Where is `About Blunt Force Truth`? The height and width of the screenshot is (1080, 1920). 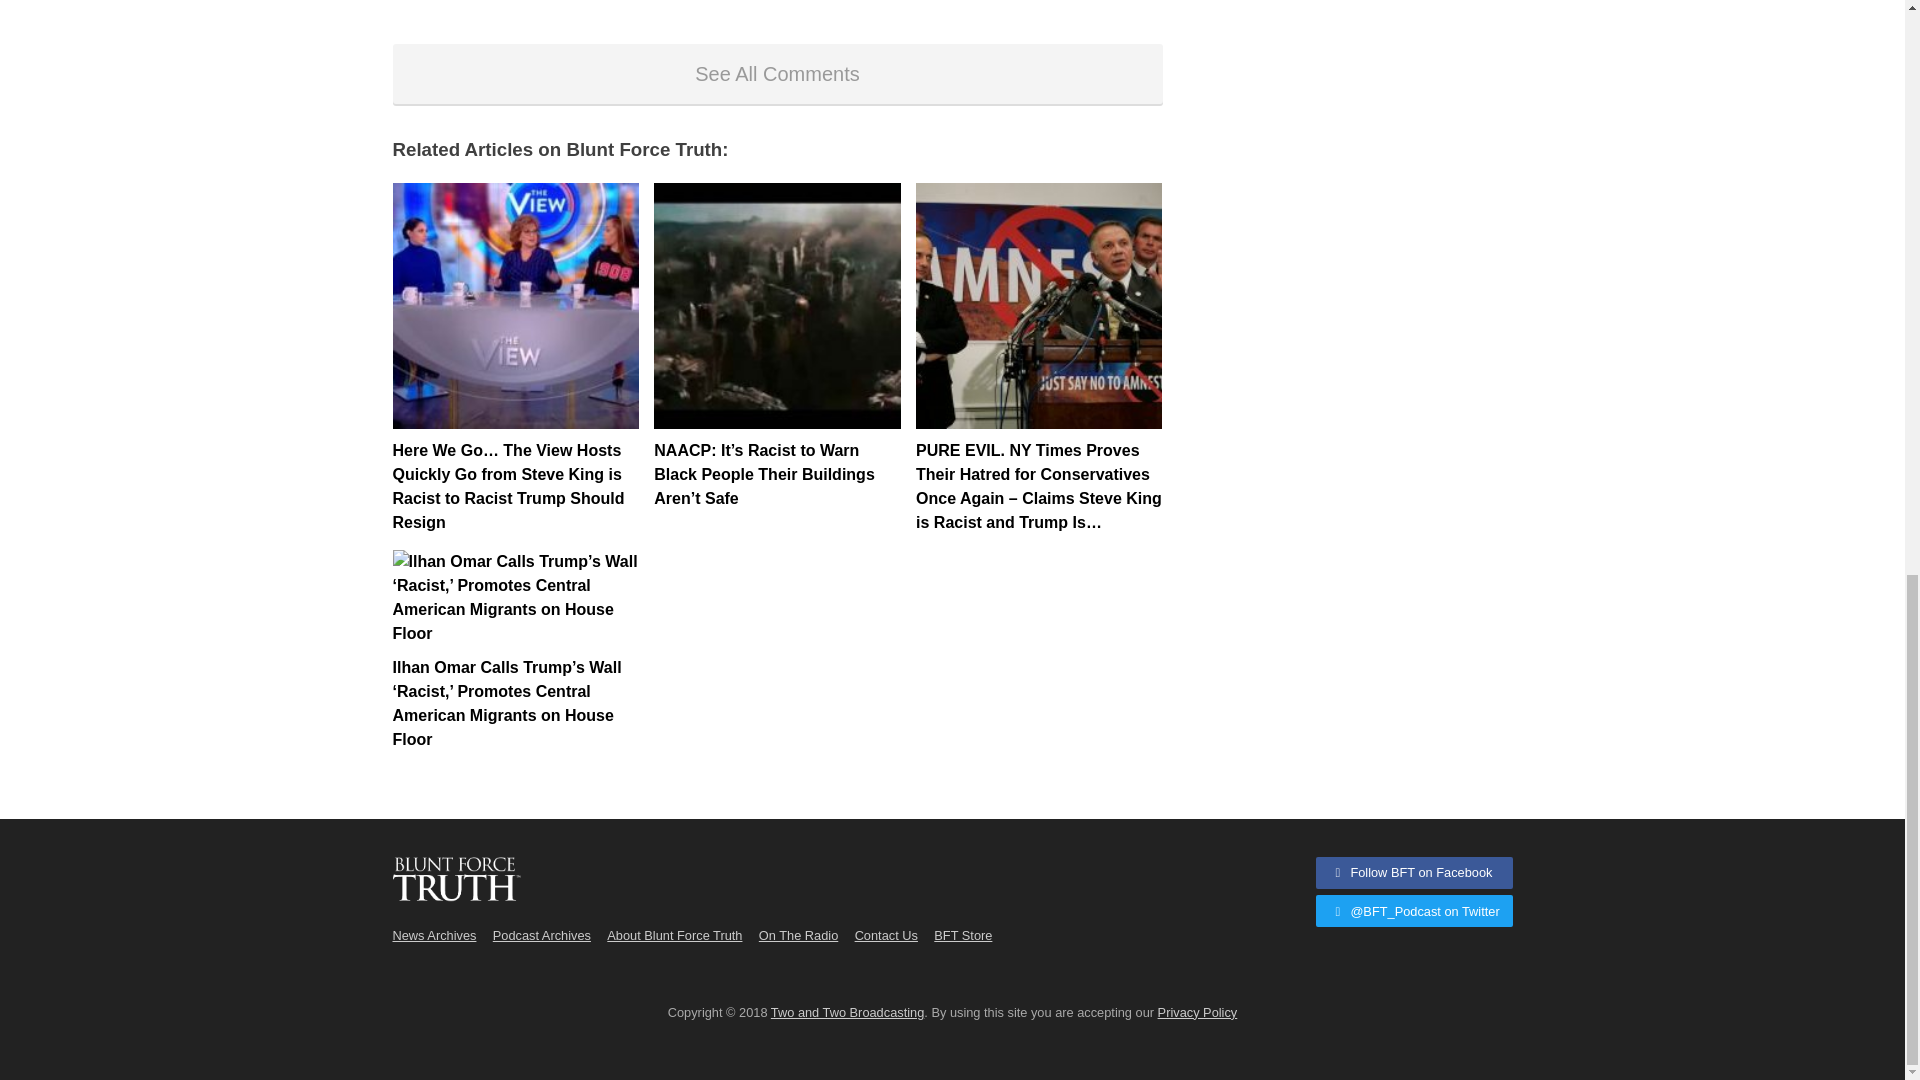 About Blunt Force Truth is located at coordinates (674, 934).